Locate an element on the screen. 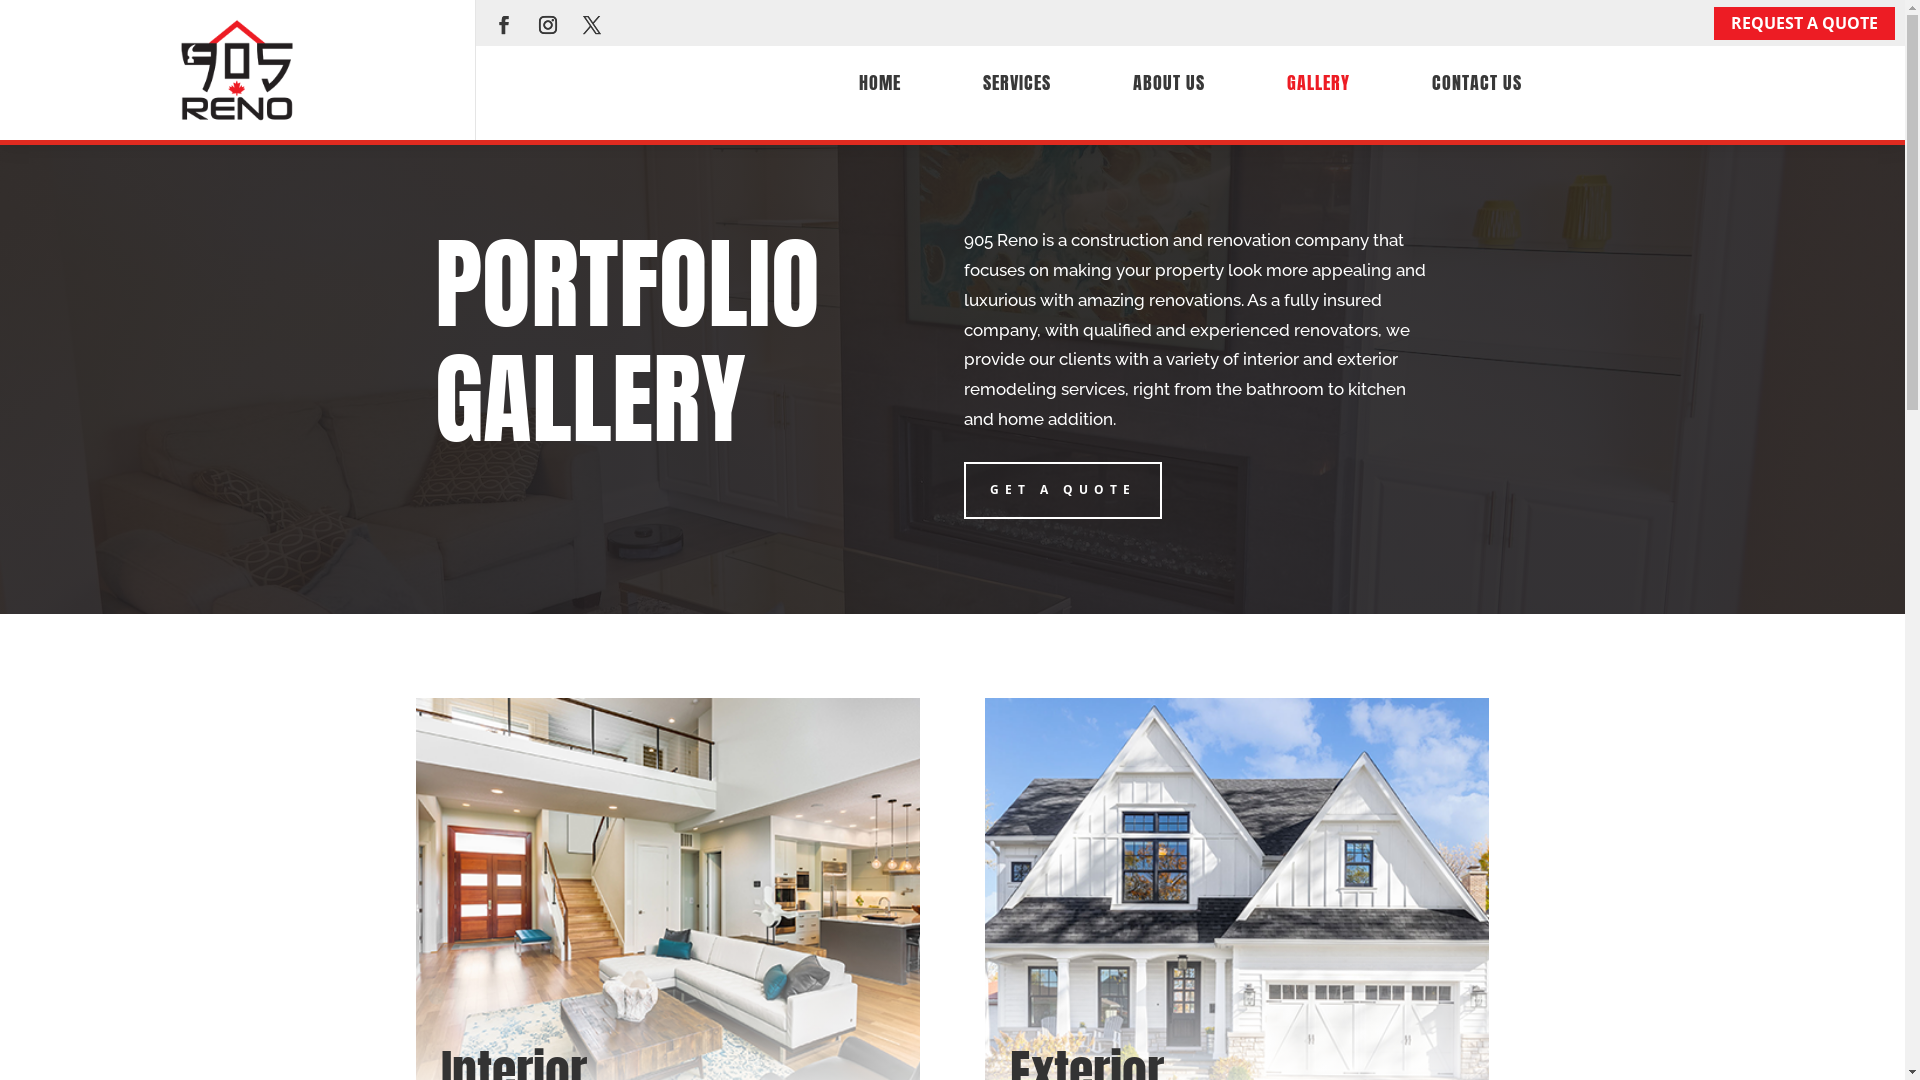 Image resolution: width=1920 pixels, height=1080 pixels. GALLERY is located at coordinates (1318, 77).